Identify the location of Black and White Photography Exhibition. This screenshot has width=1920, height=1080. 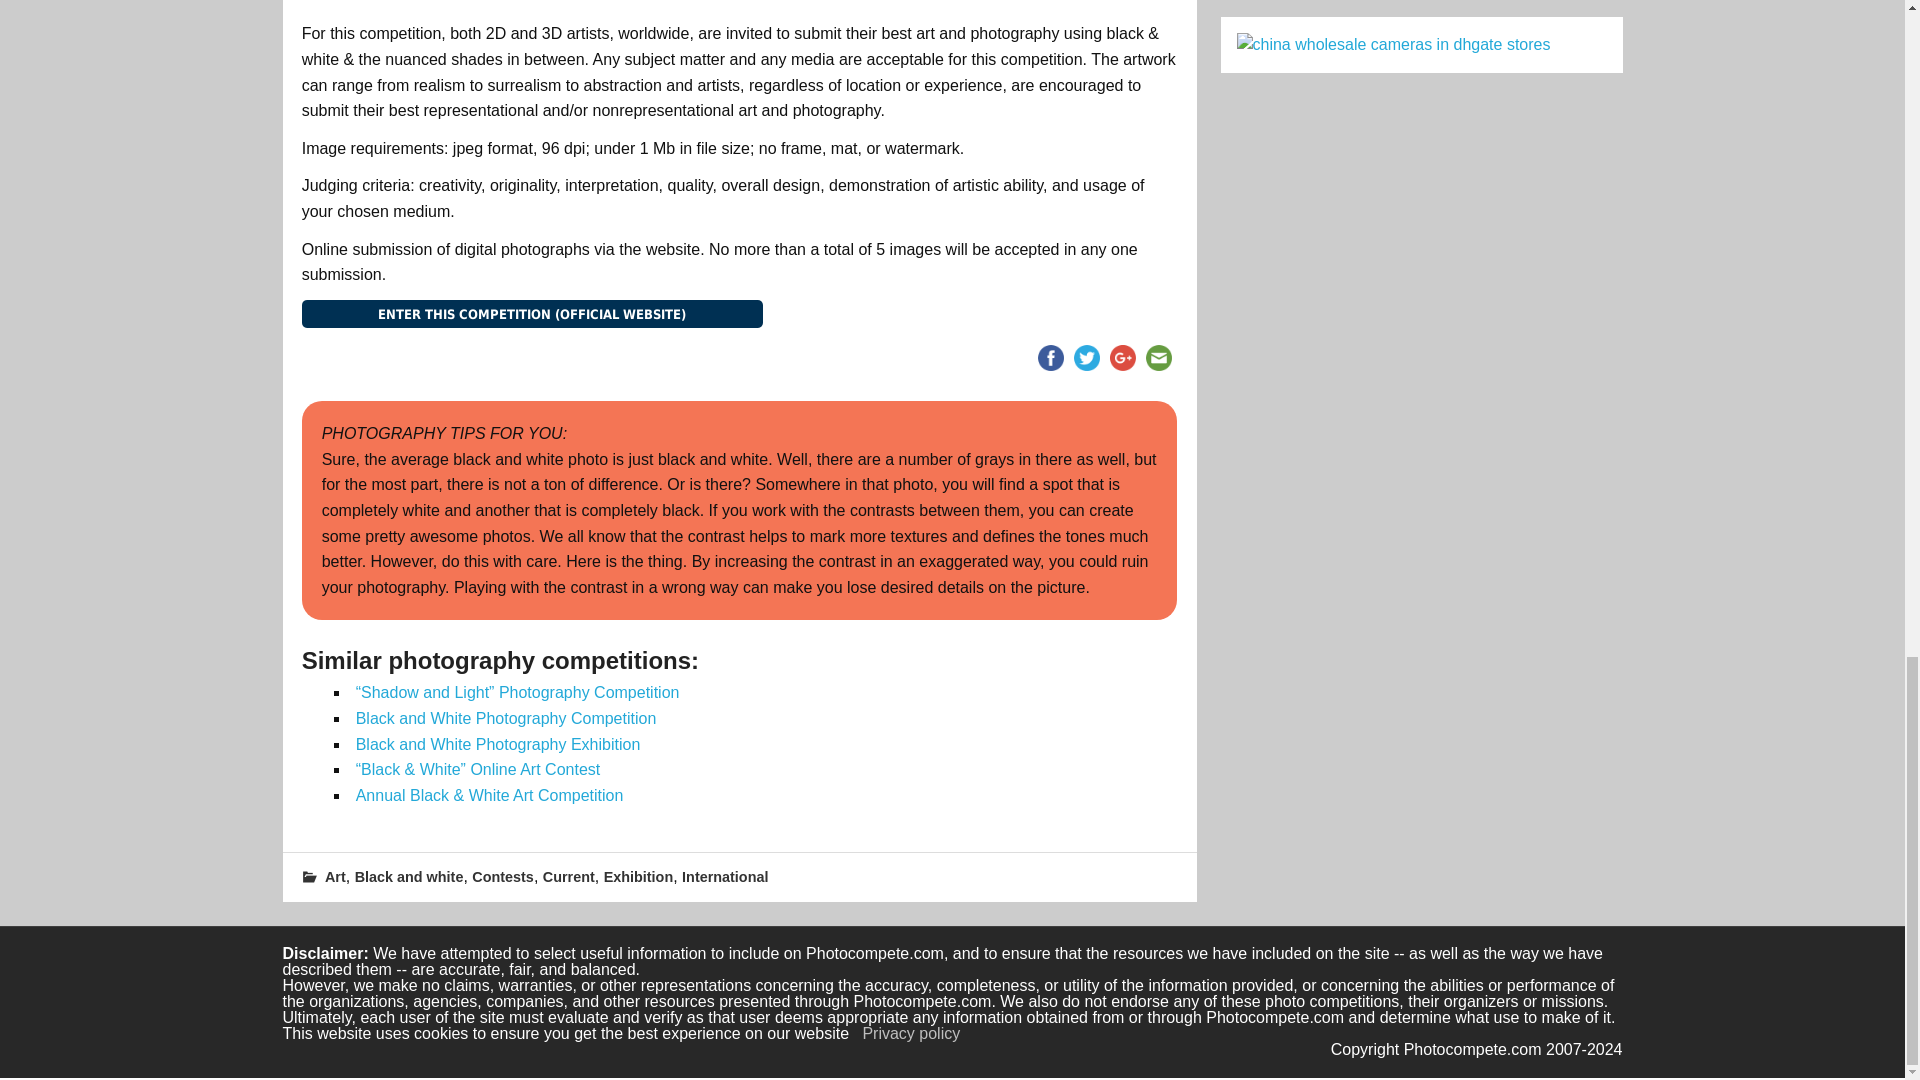
(498, 744).